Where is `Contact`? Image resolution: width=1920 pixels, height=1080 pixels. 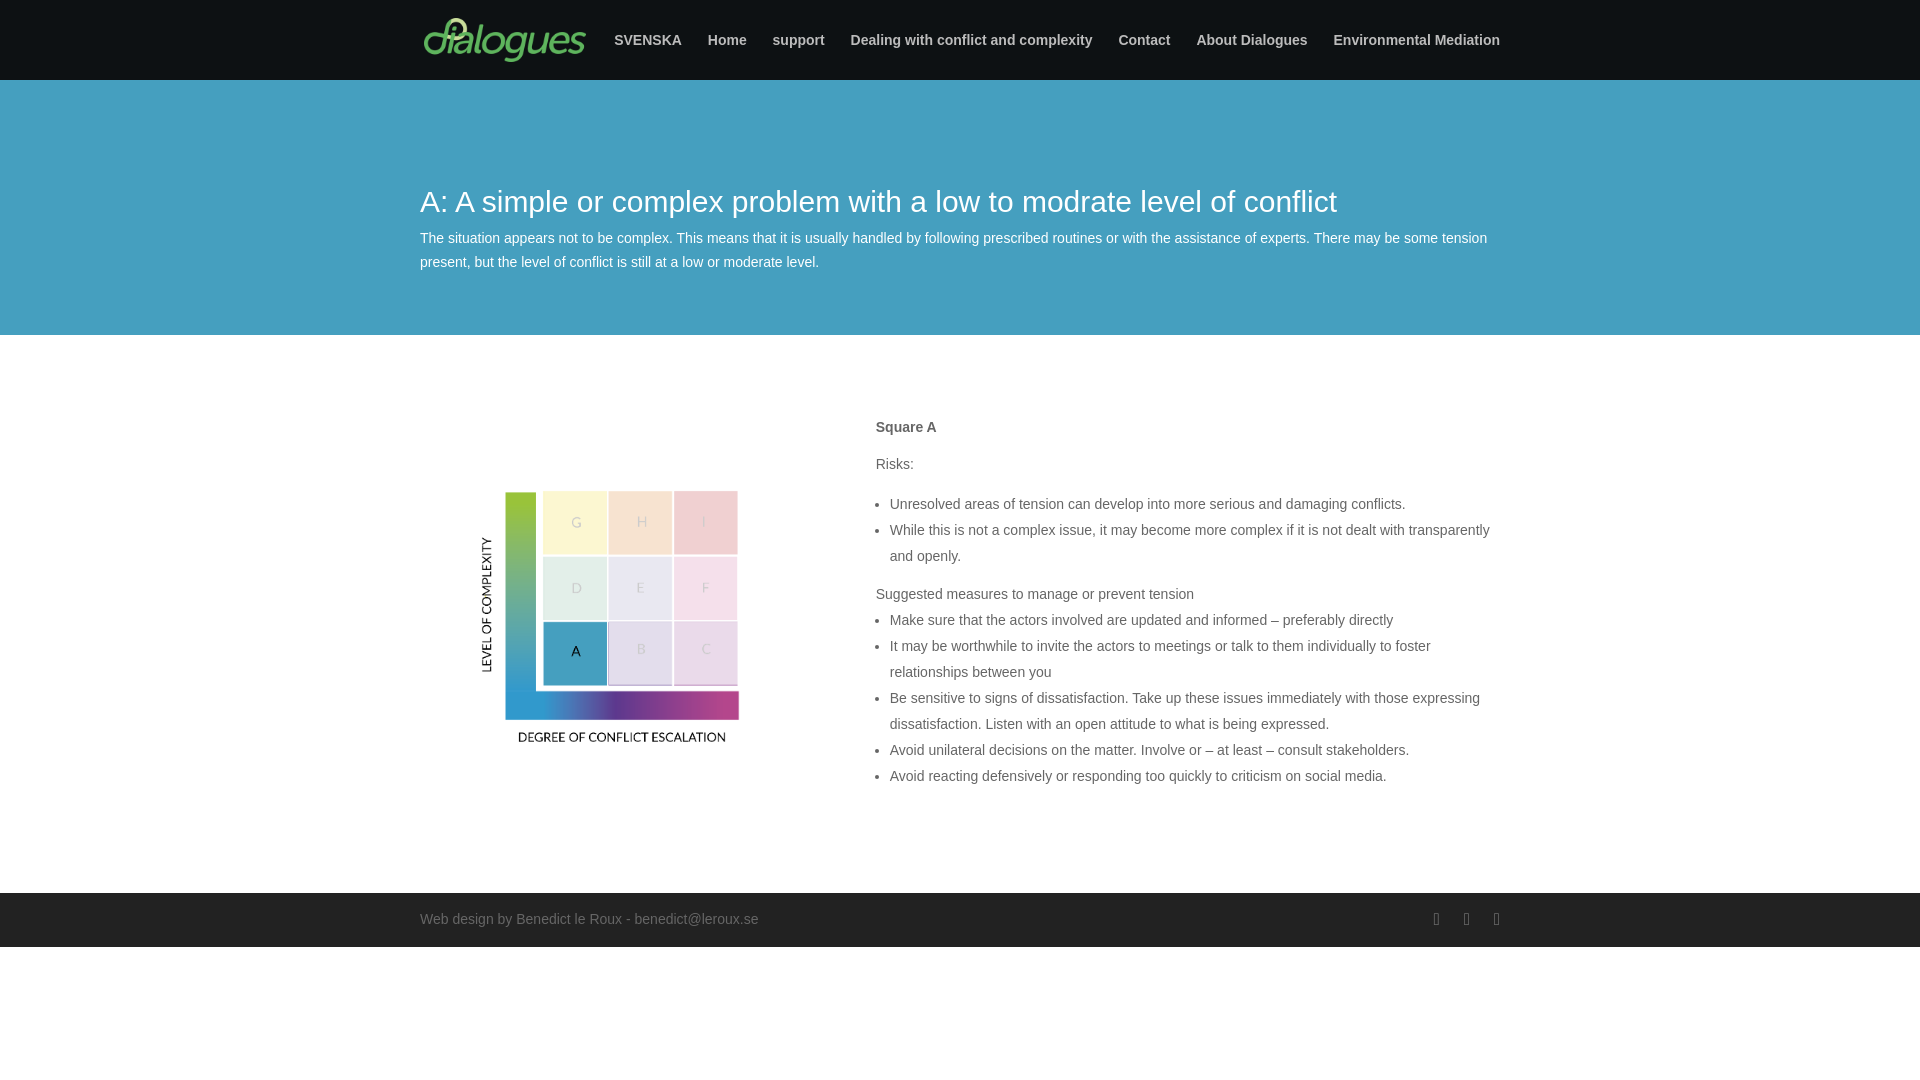
Contact is located at coordinates (1143, 56).